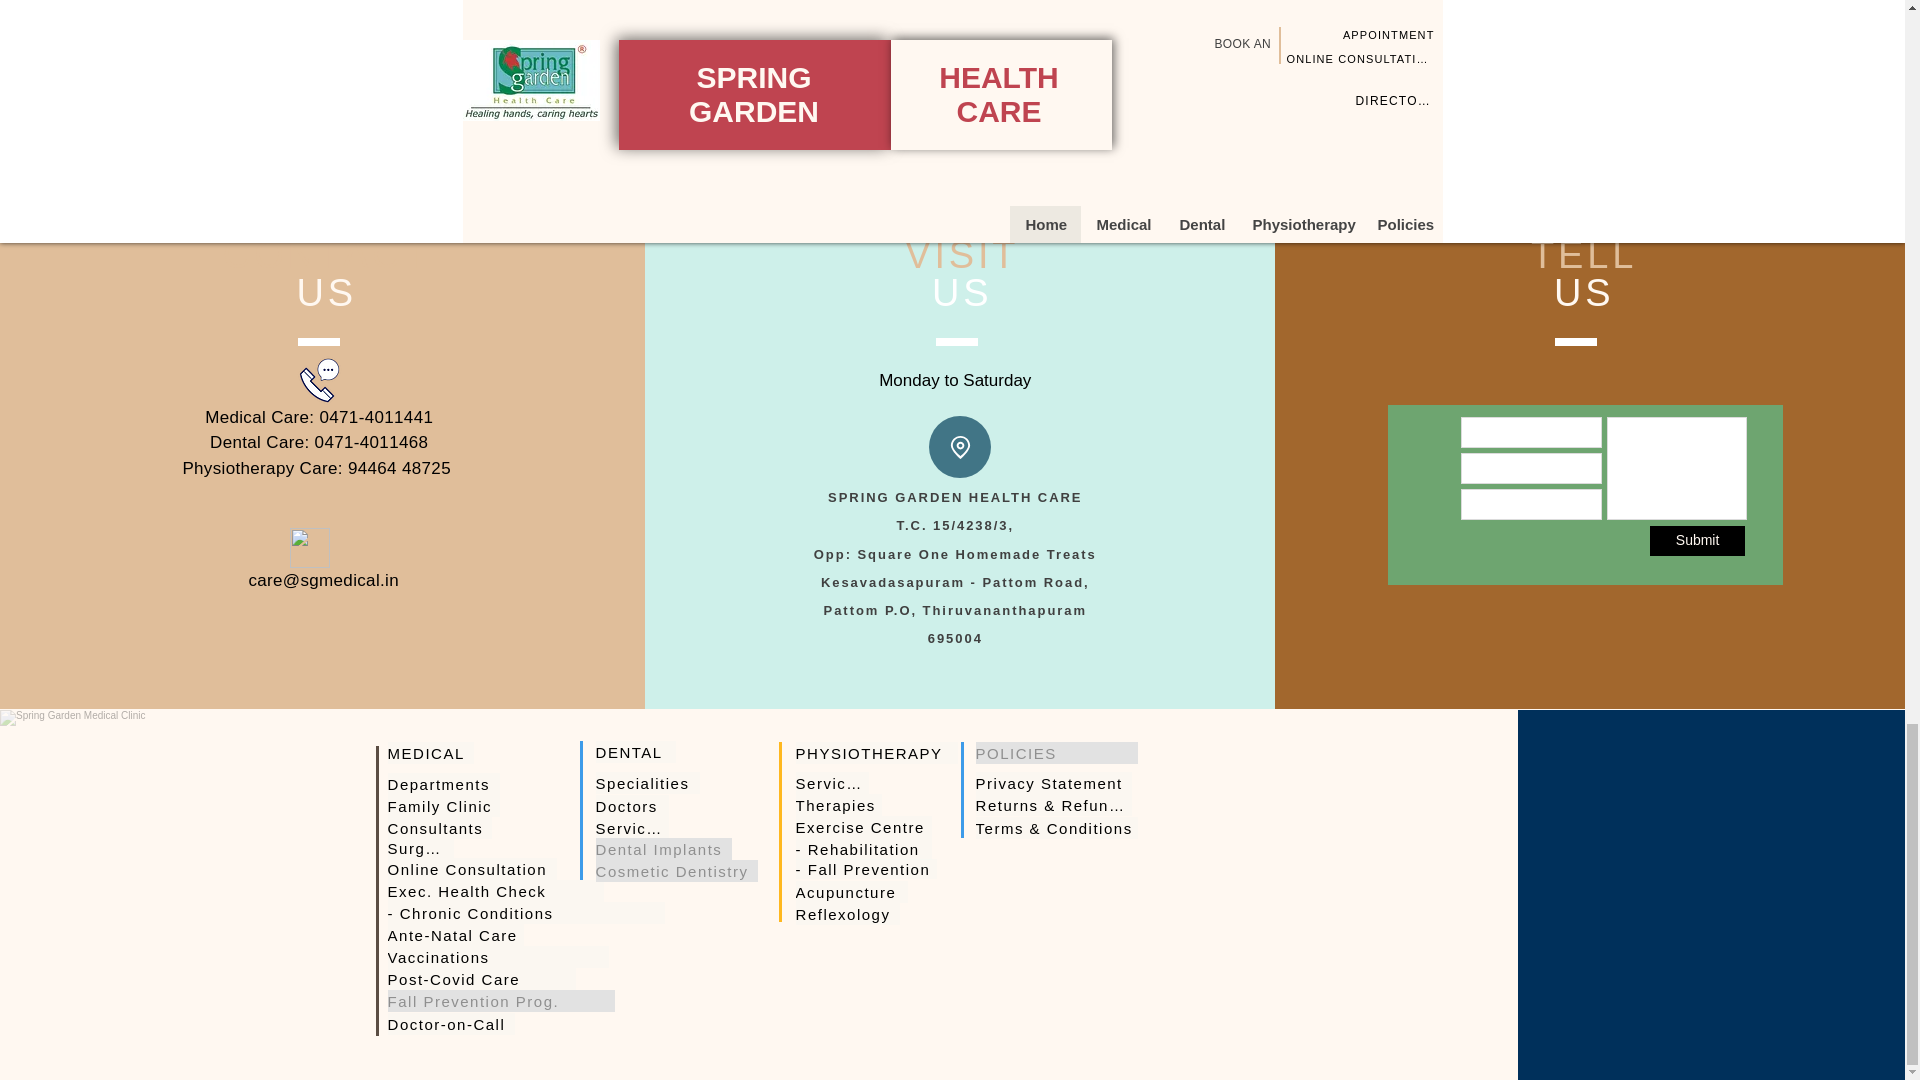  I want to click on Services, so click(632, 828).